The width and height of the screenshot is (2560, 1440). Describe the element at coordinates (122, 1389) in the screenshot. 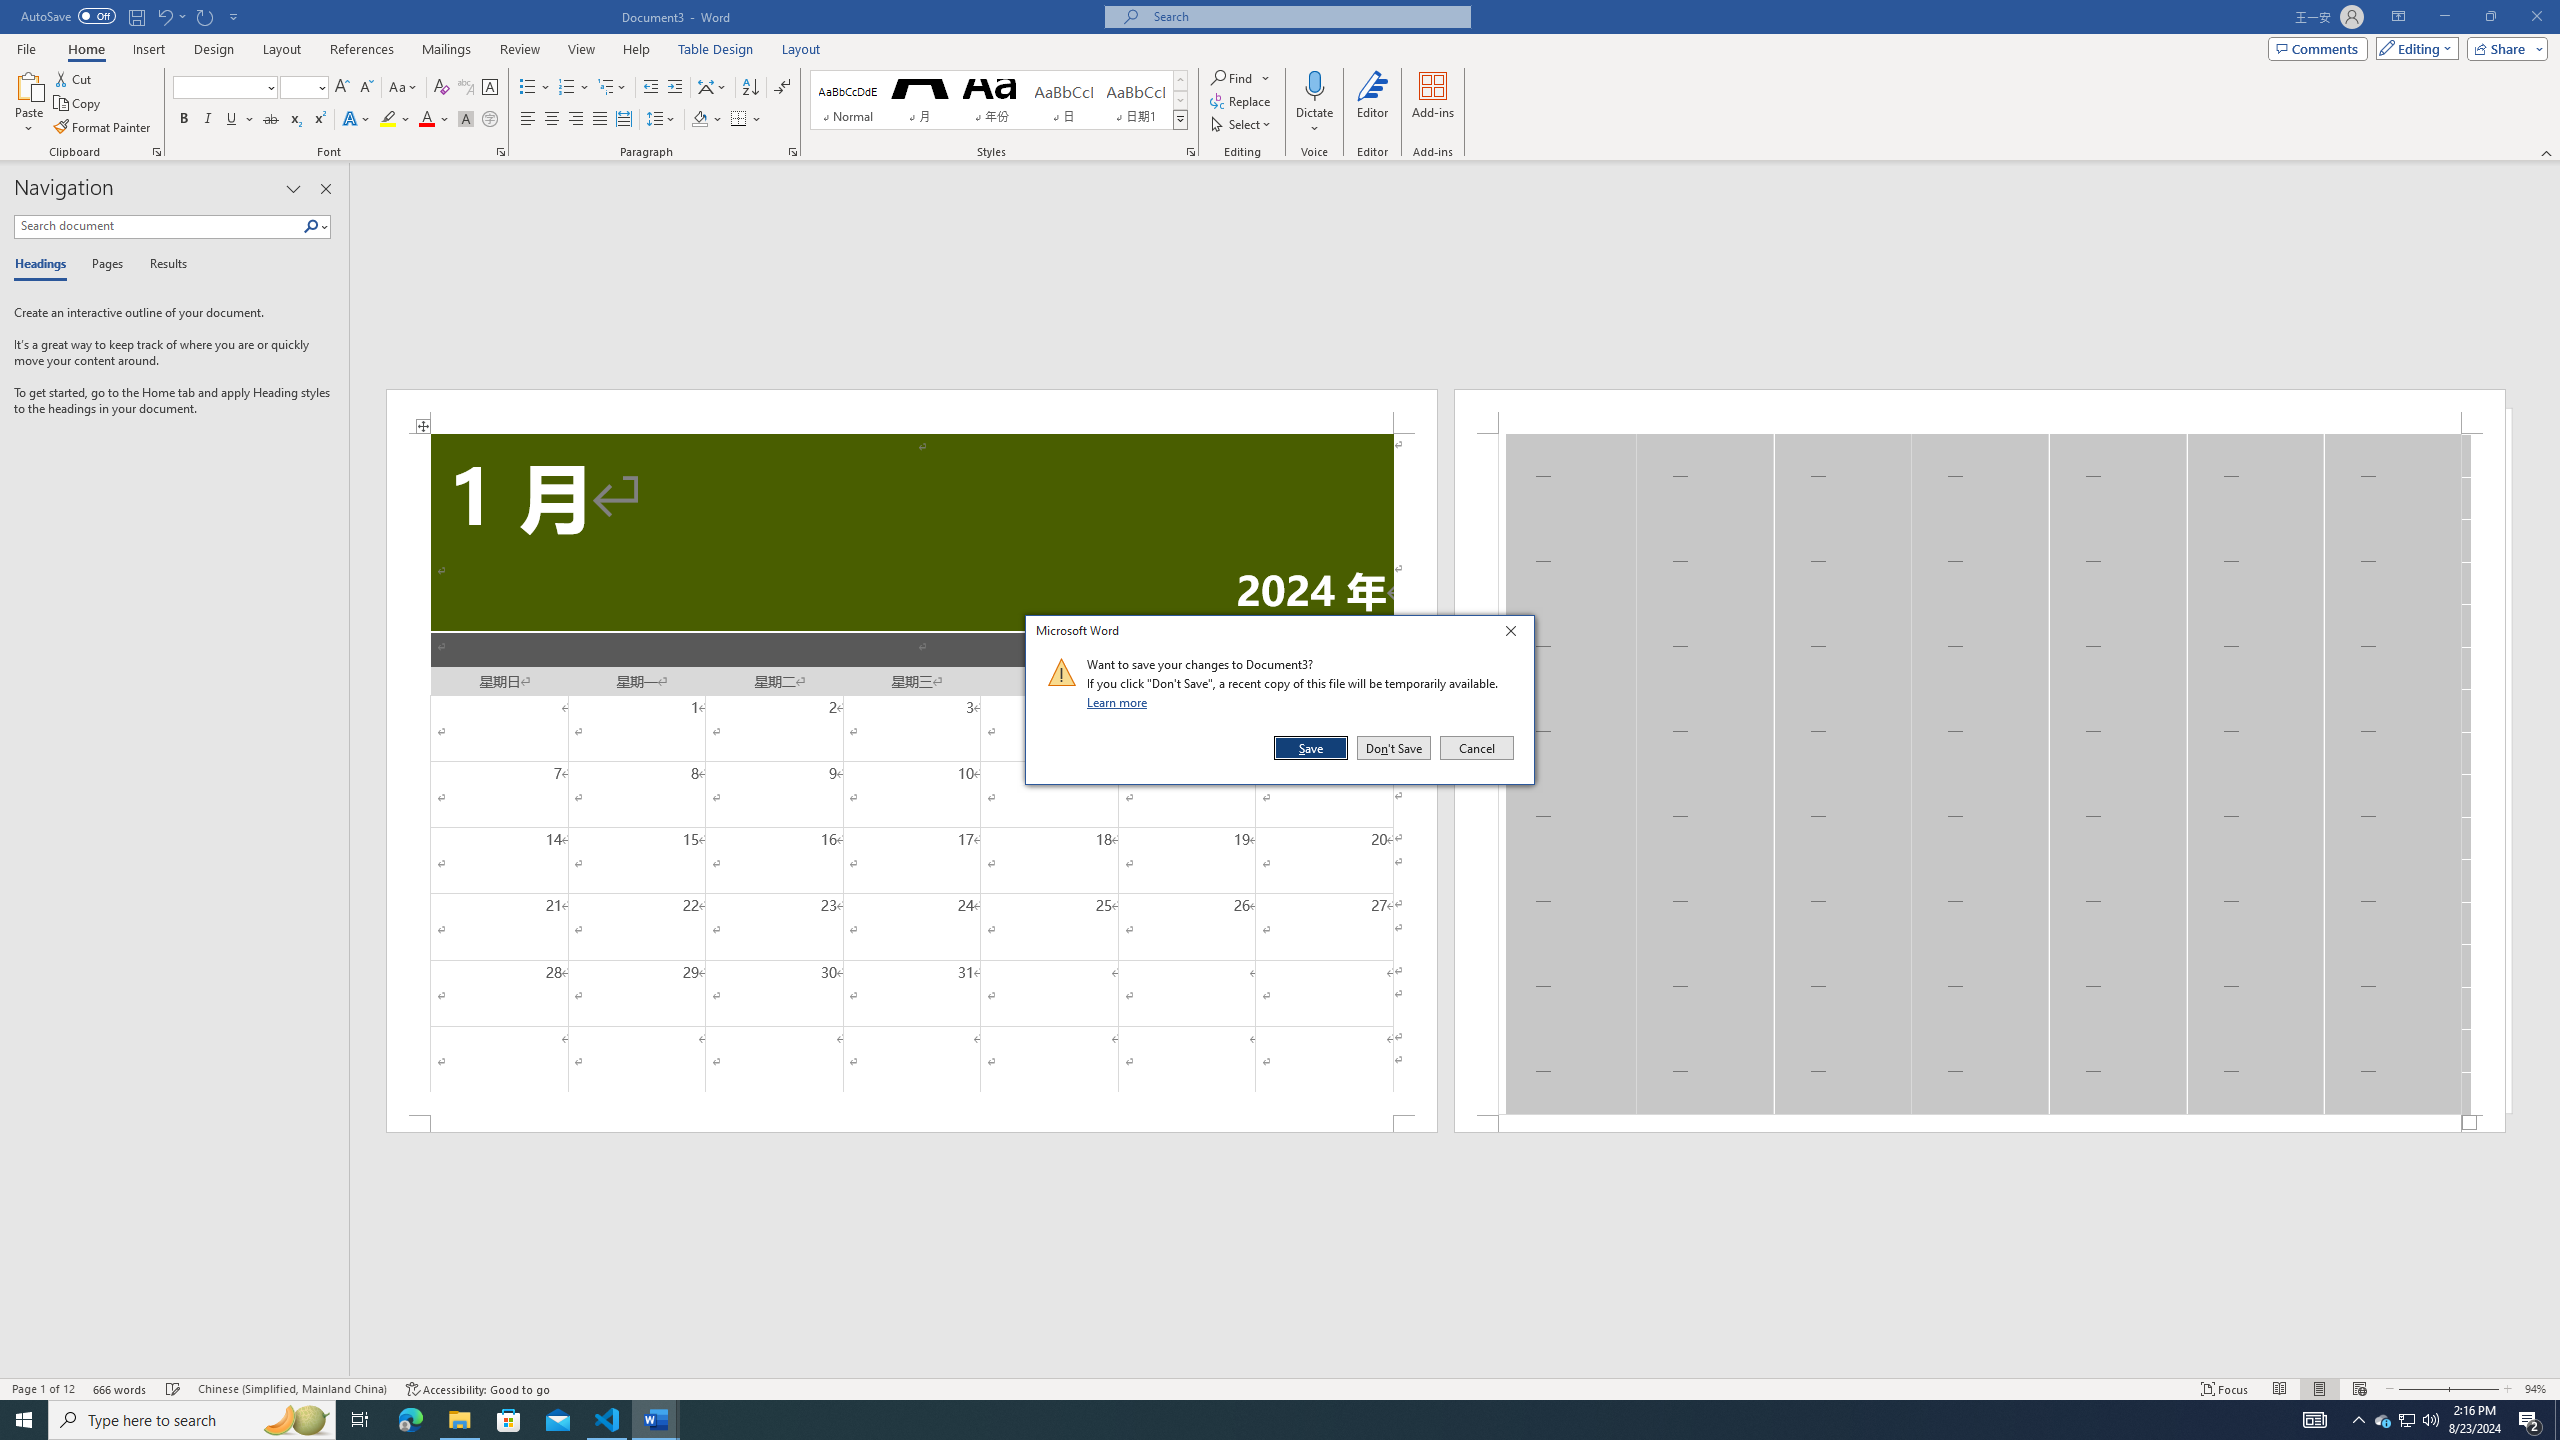

I see `Word Count 666 words` at that location.